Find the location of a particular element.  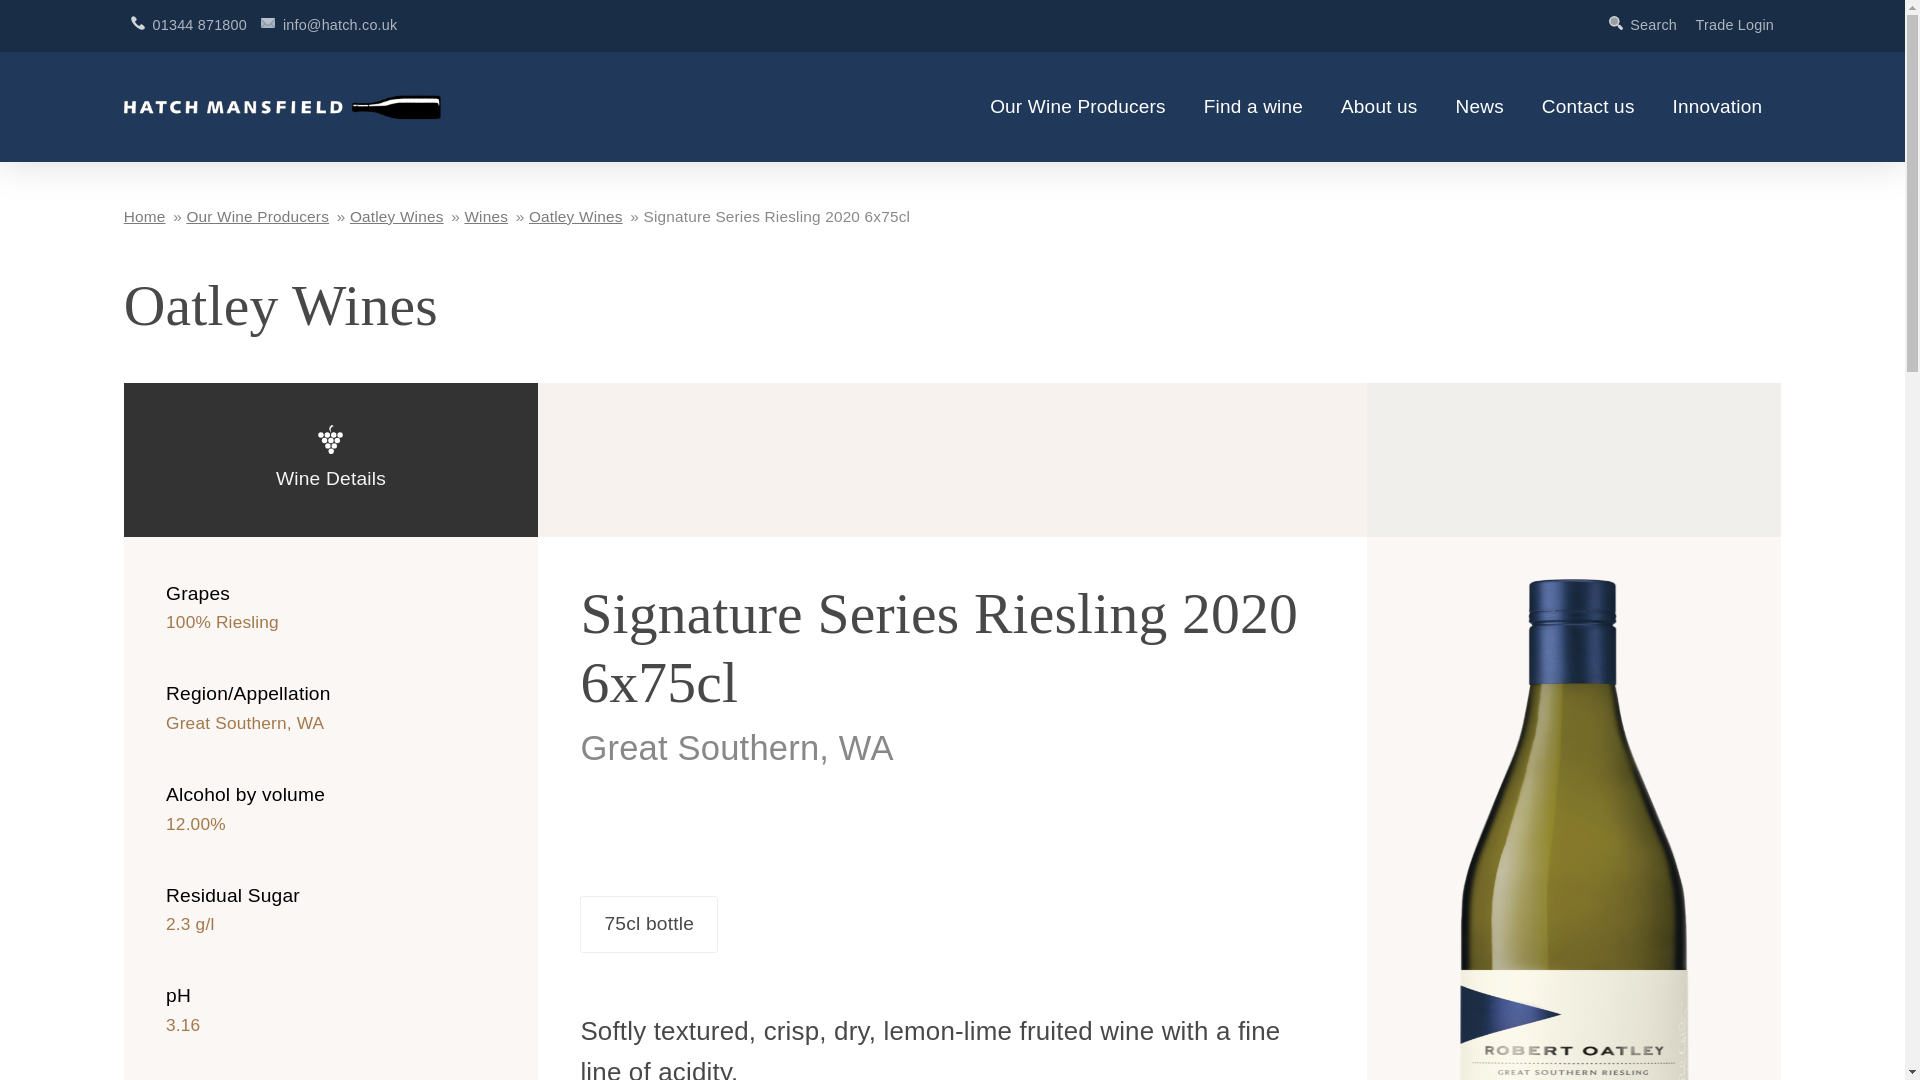

Our Wine Producers is located at coordinates (257, 216).